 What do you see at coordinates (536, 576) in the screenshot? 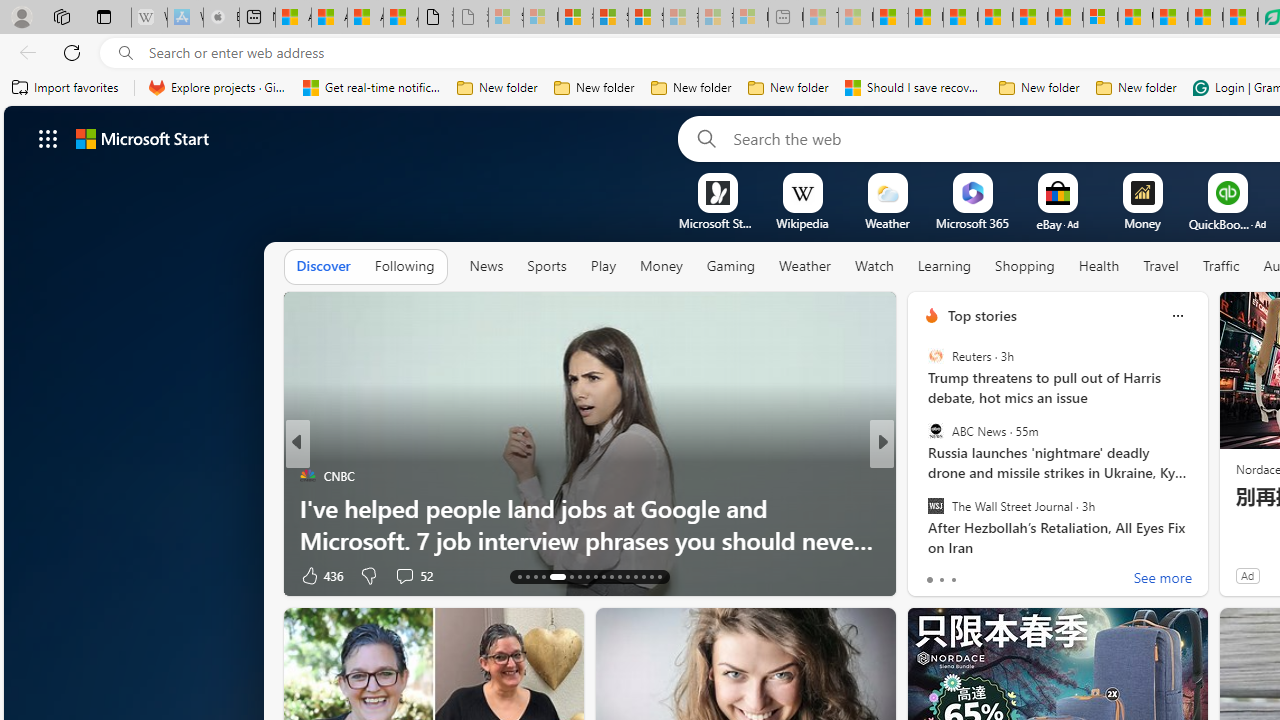
I see `AutomationID: tab-15` at bounding box center [536, 576].